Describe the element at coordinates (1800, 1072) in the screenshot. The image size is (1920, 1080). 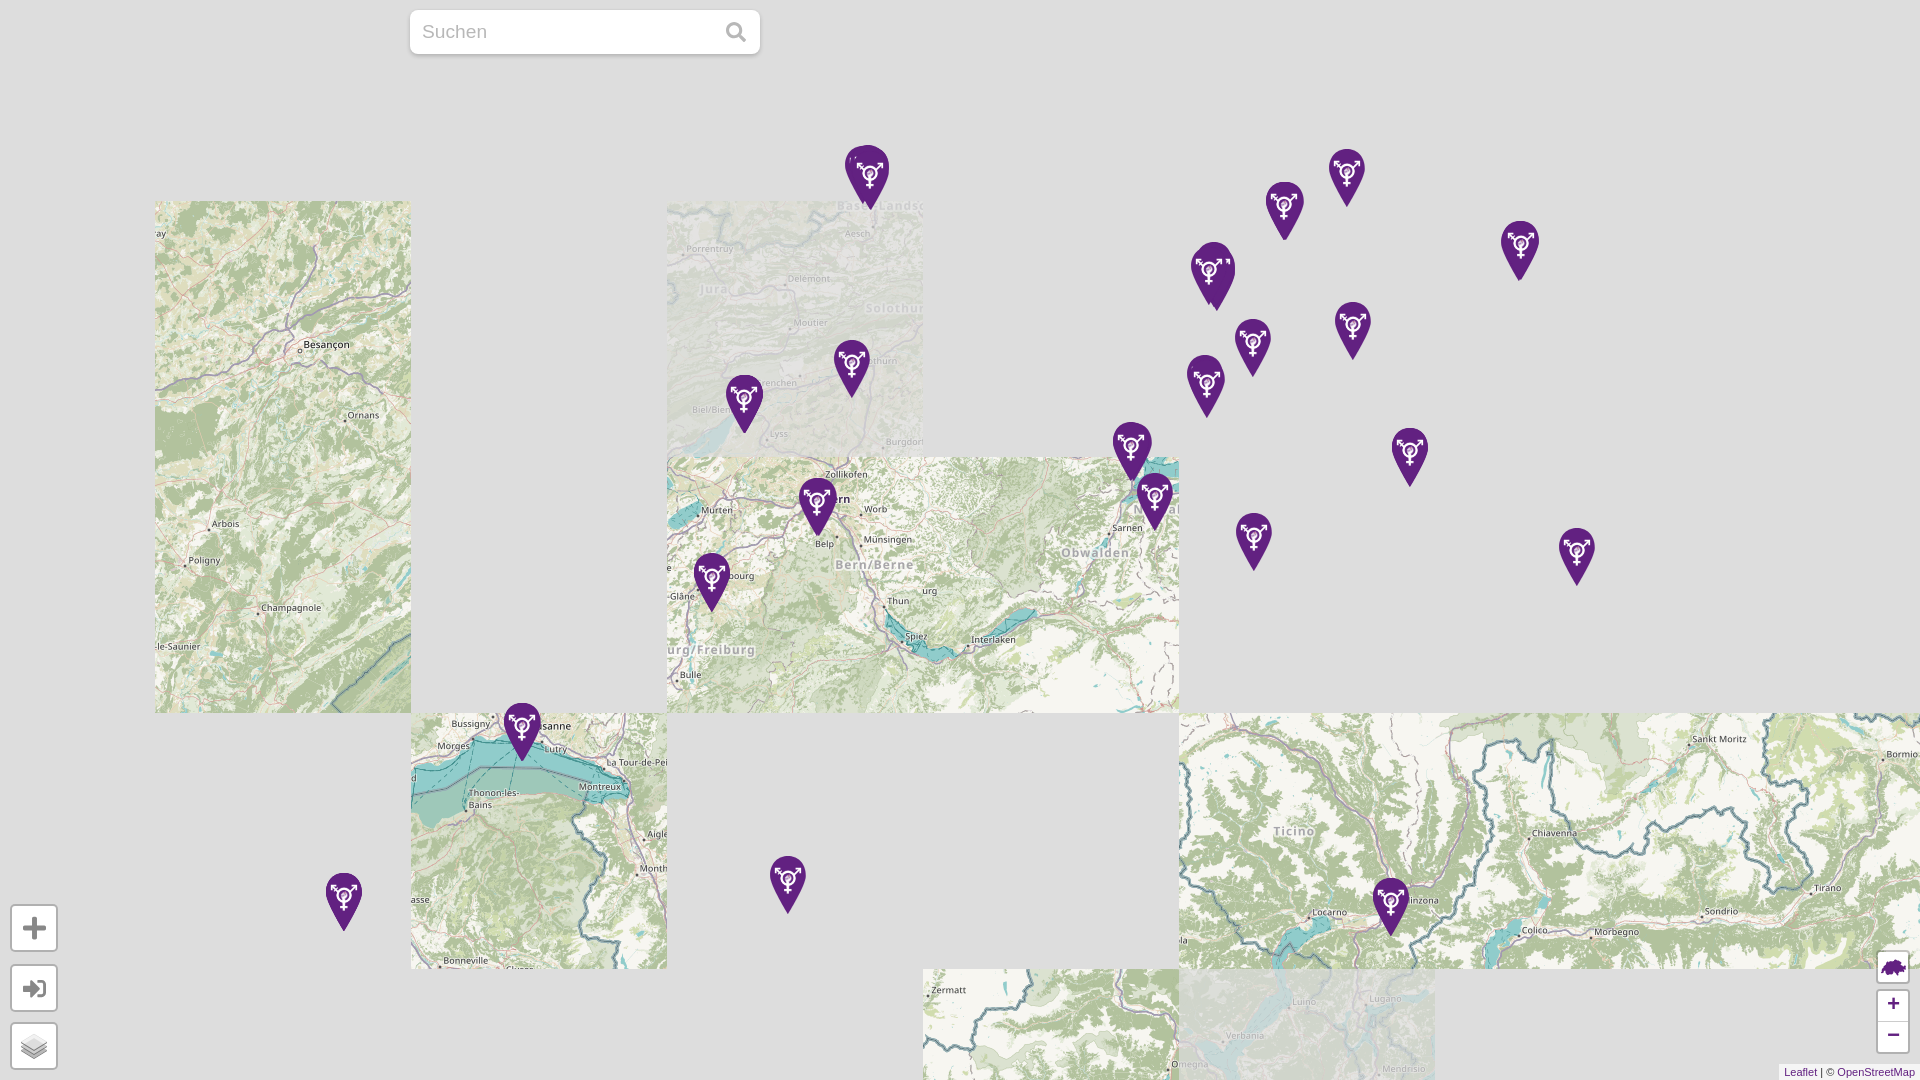
I see `Leaflet` at that location.